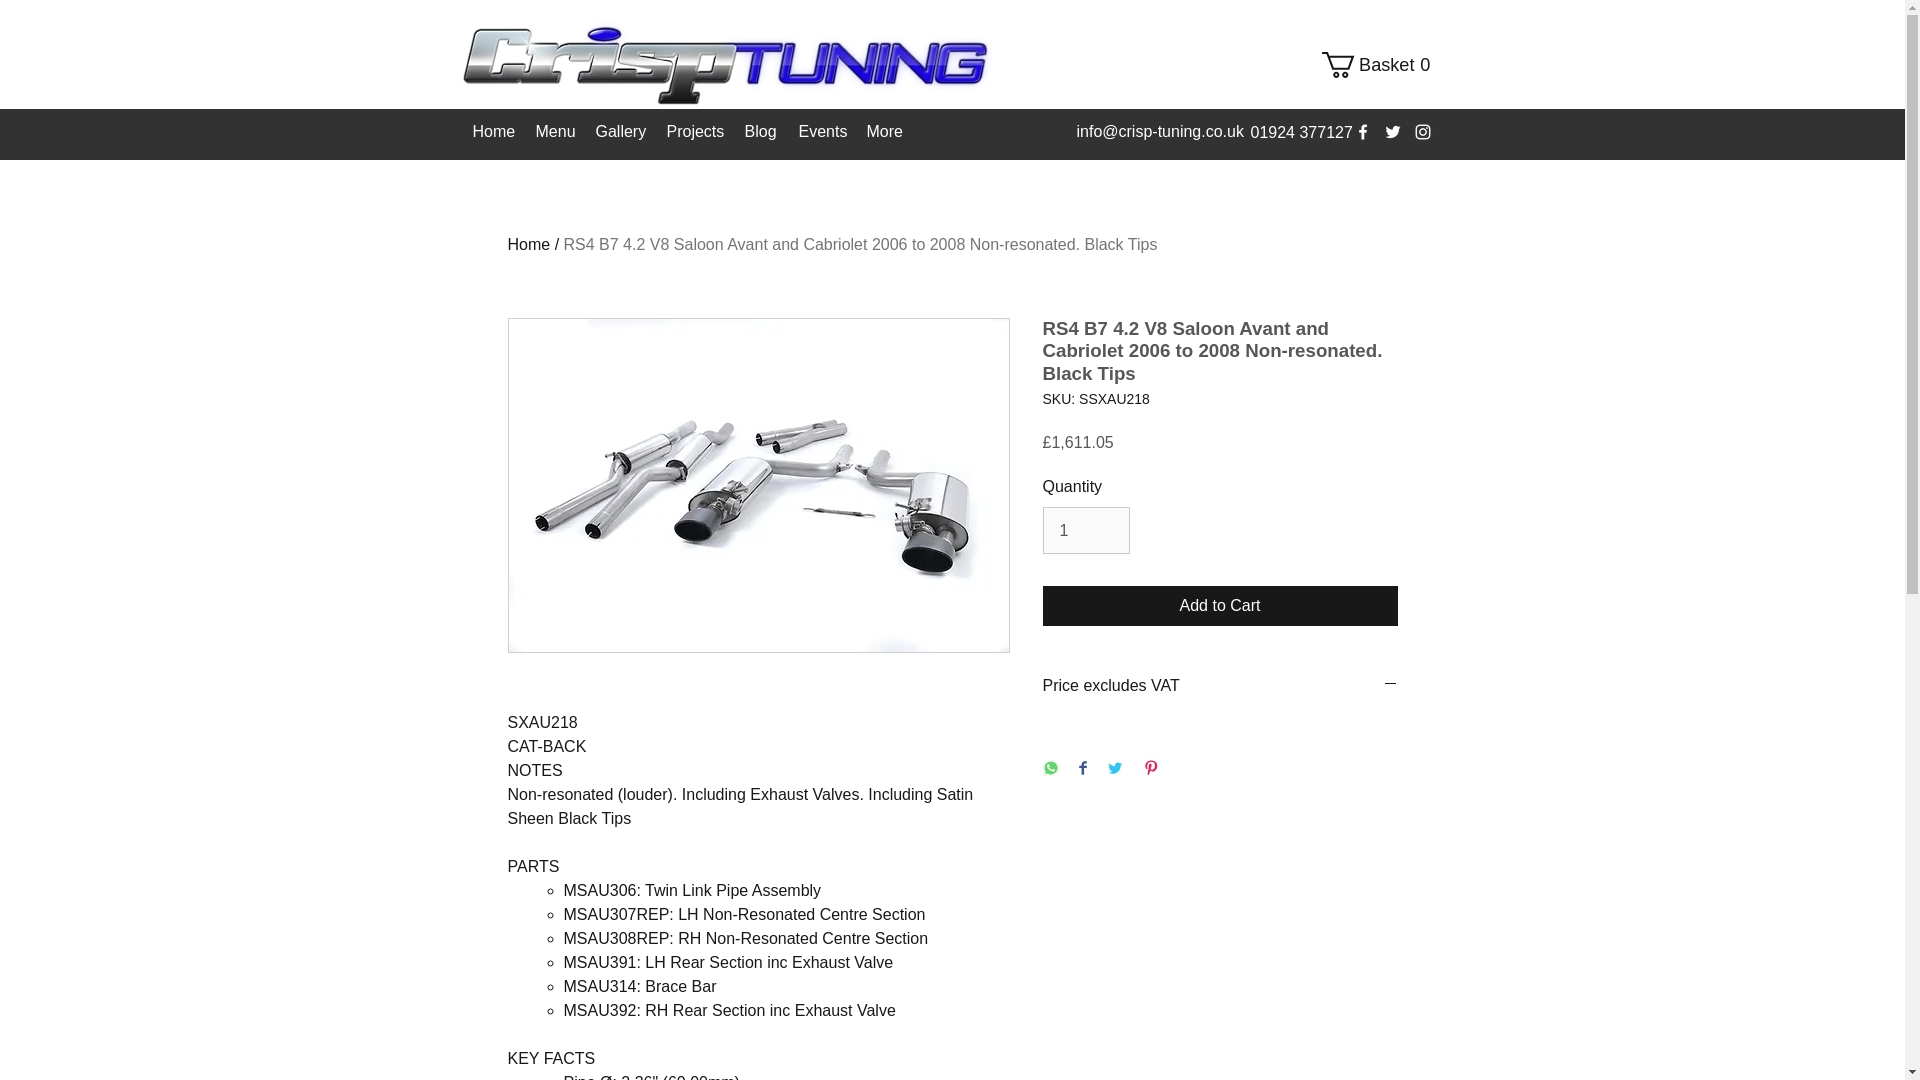 The height and width of the screenshot is (1080, 1920). What do you see at coordinates (1085, 529) in the screenshot?
I see `Home` at bounding box center [1085, 529].